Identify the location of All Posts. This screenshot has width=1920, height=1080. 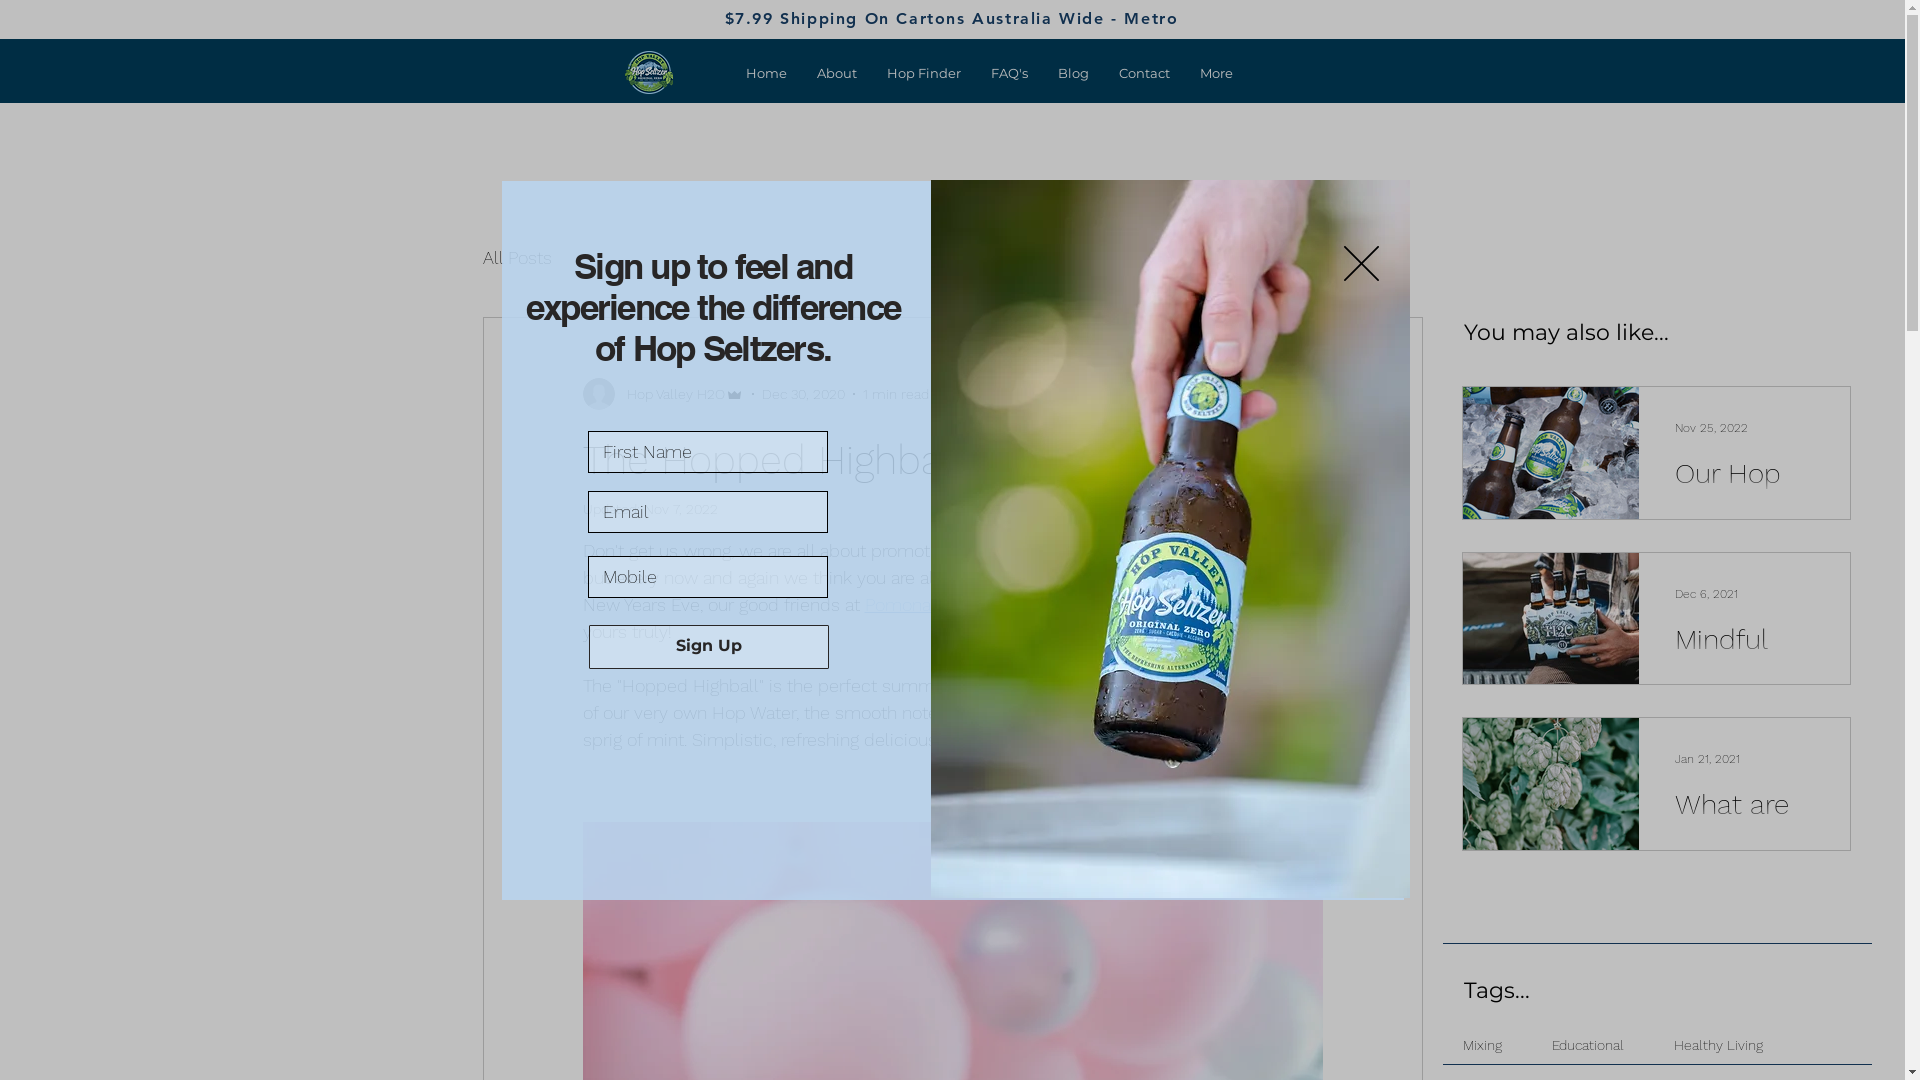
(516, 256).